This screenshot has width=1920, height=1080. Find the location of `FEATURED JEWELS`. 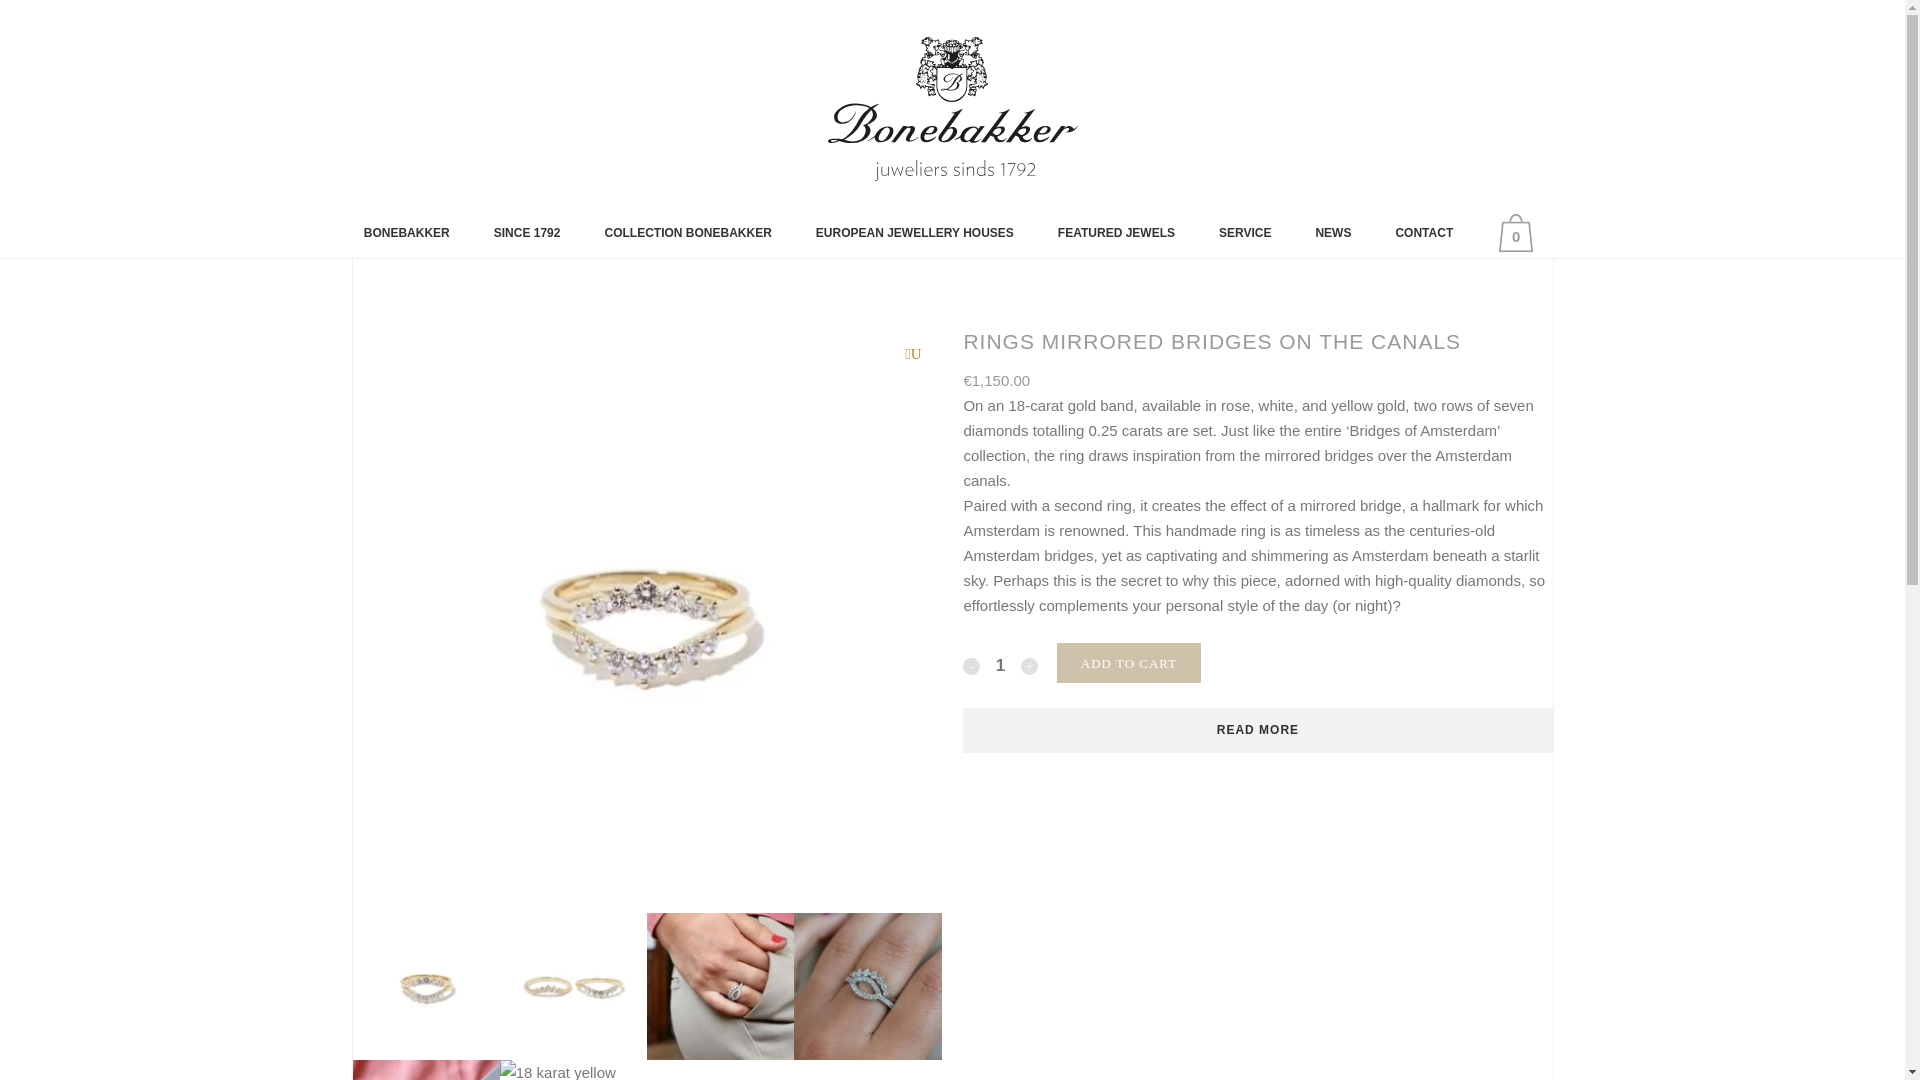

FEATURED JEWELS is located at coordinates (1116, 233).